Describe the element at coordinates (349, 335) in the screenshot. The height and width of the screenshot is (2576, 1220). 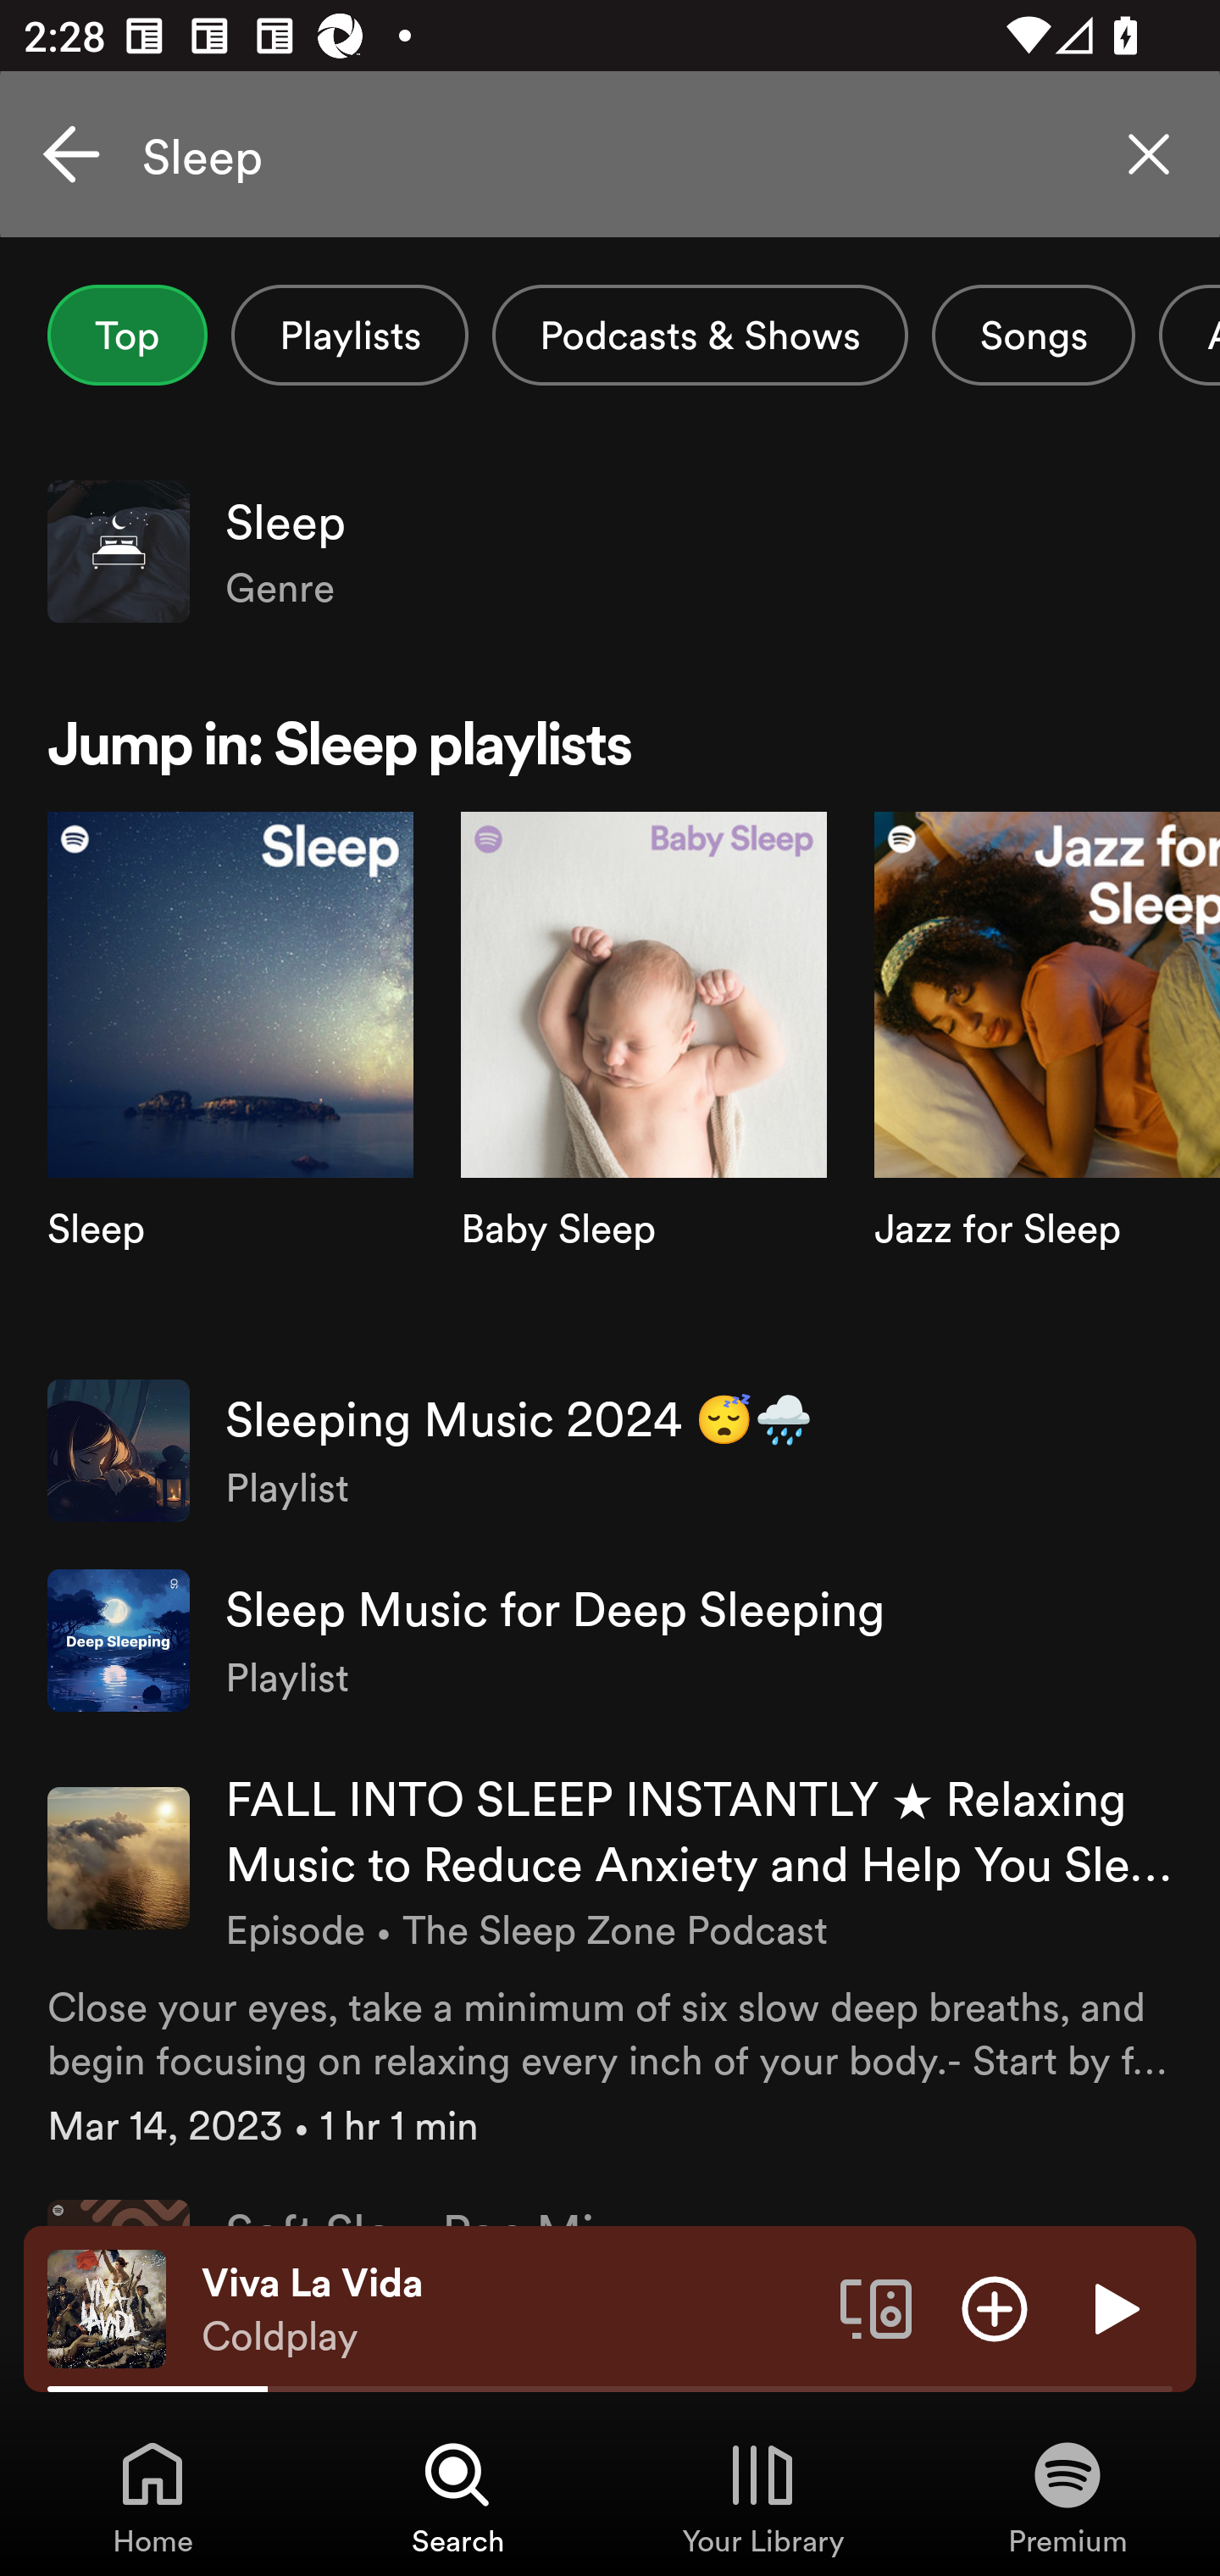
I see `Playlists` at that location.